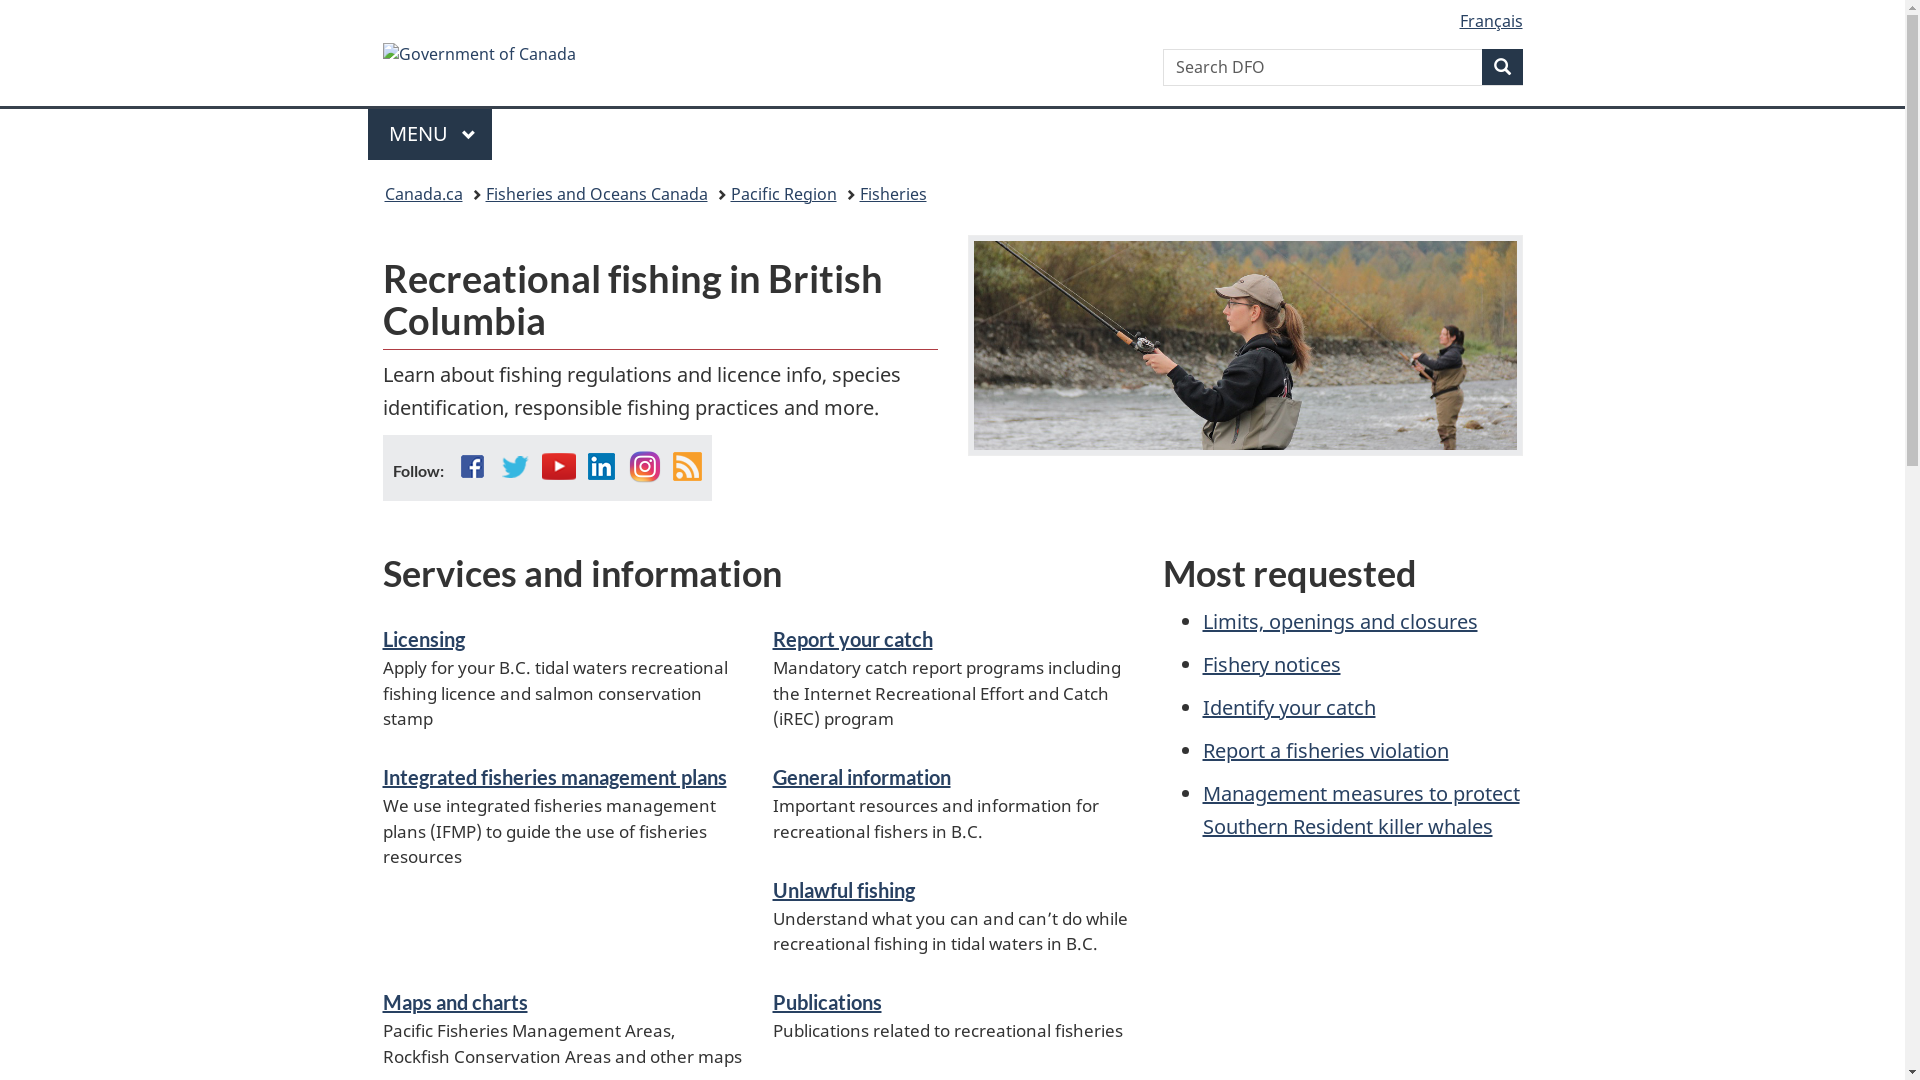 The width and height of the screenshot is (1920, 1080). Describe the element at coordinates (645, 466) in the screenshot. I see `Instagram` at that location.